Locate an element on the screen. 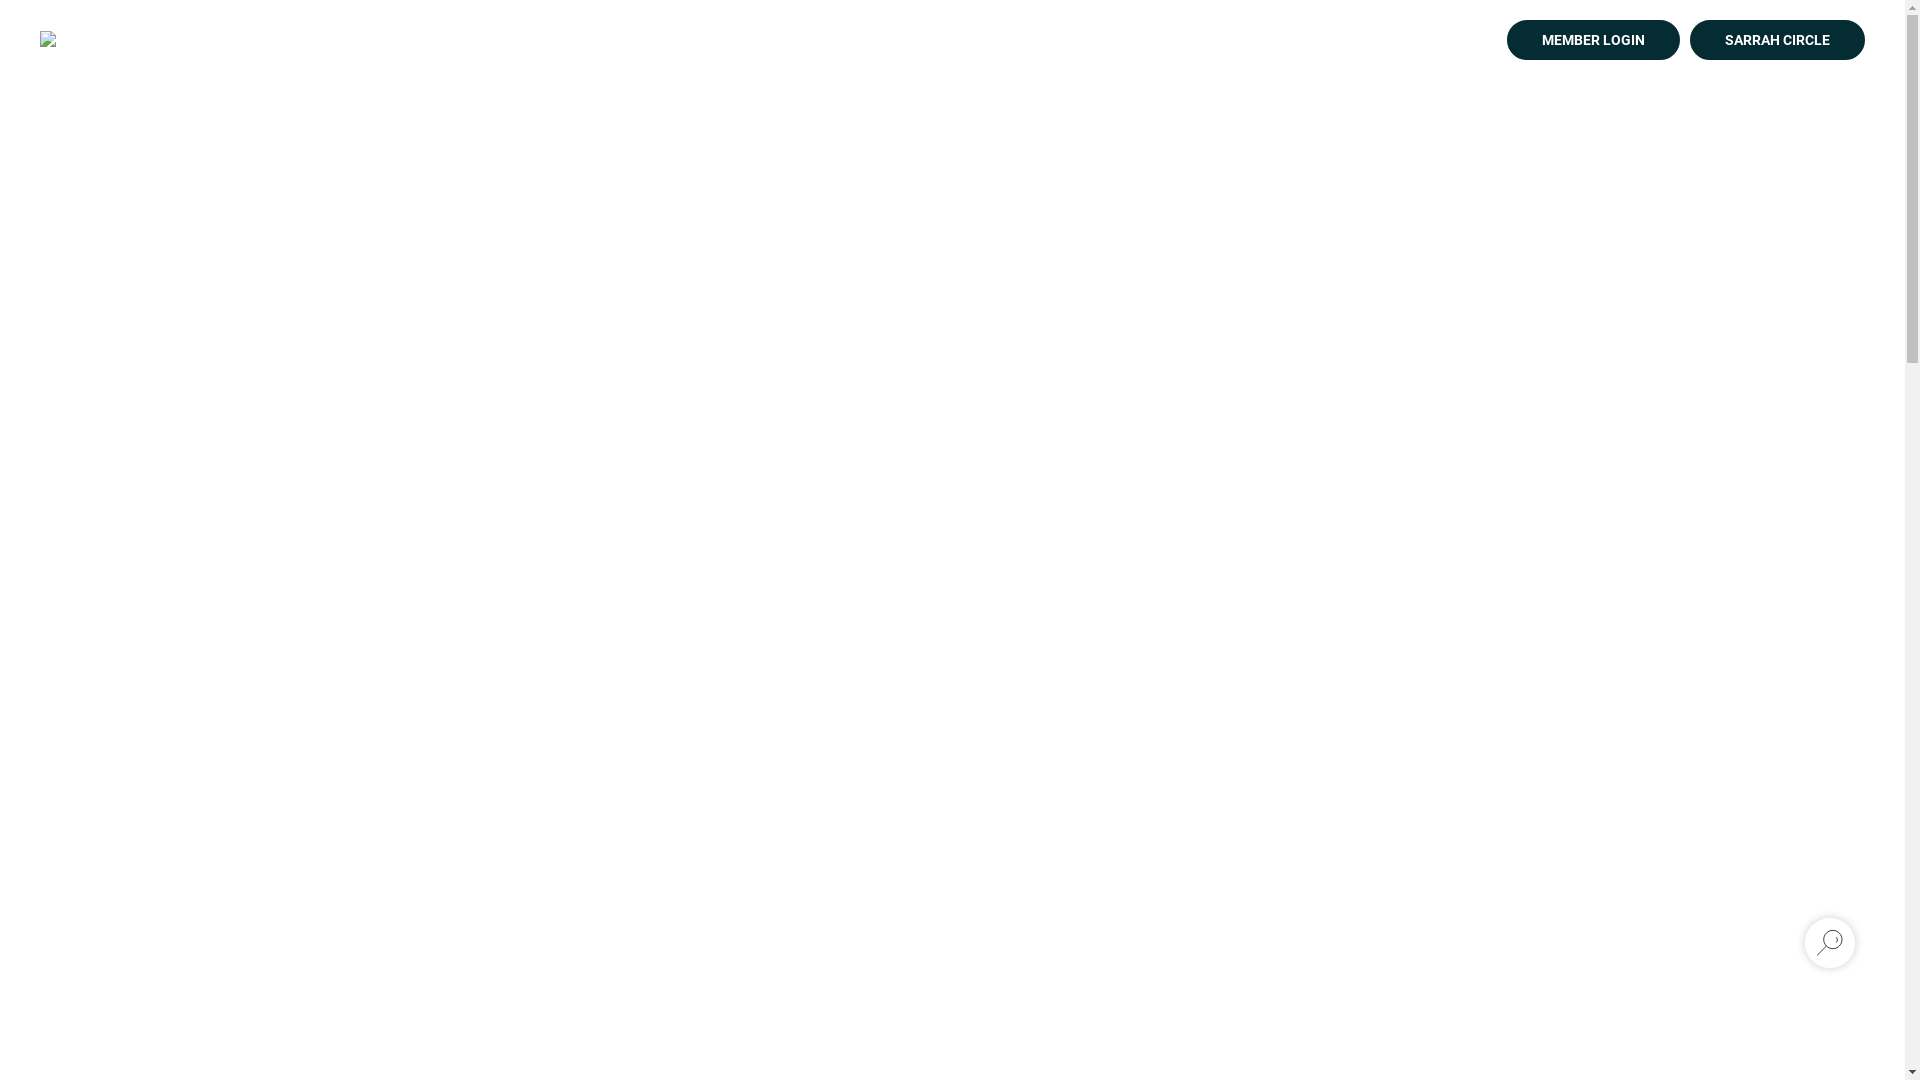  MEMBER LOGIN is located at coordinates (1594, 40).